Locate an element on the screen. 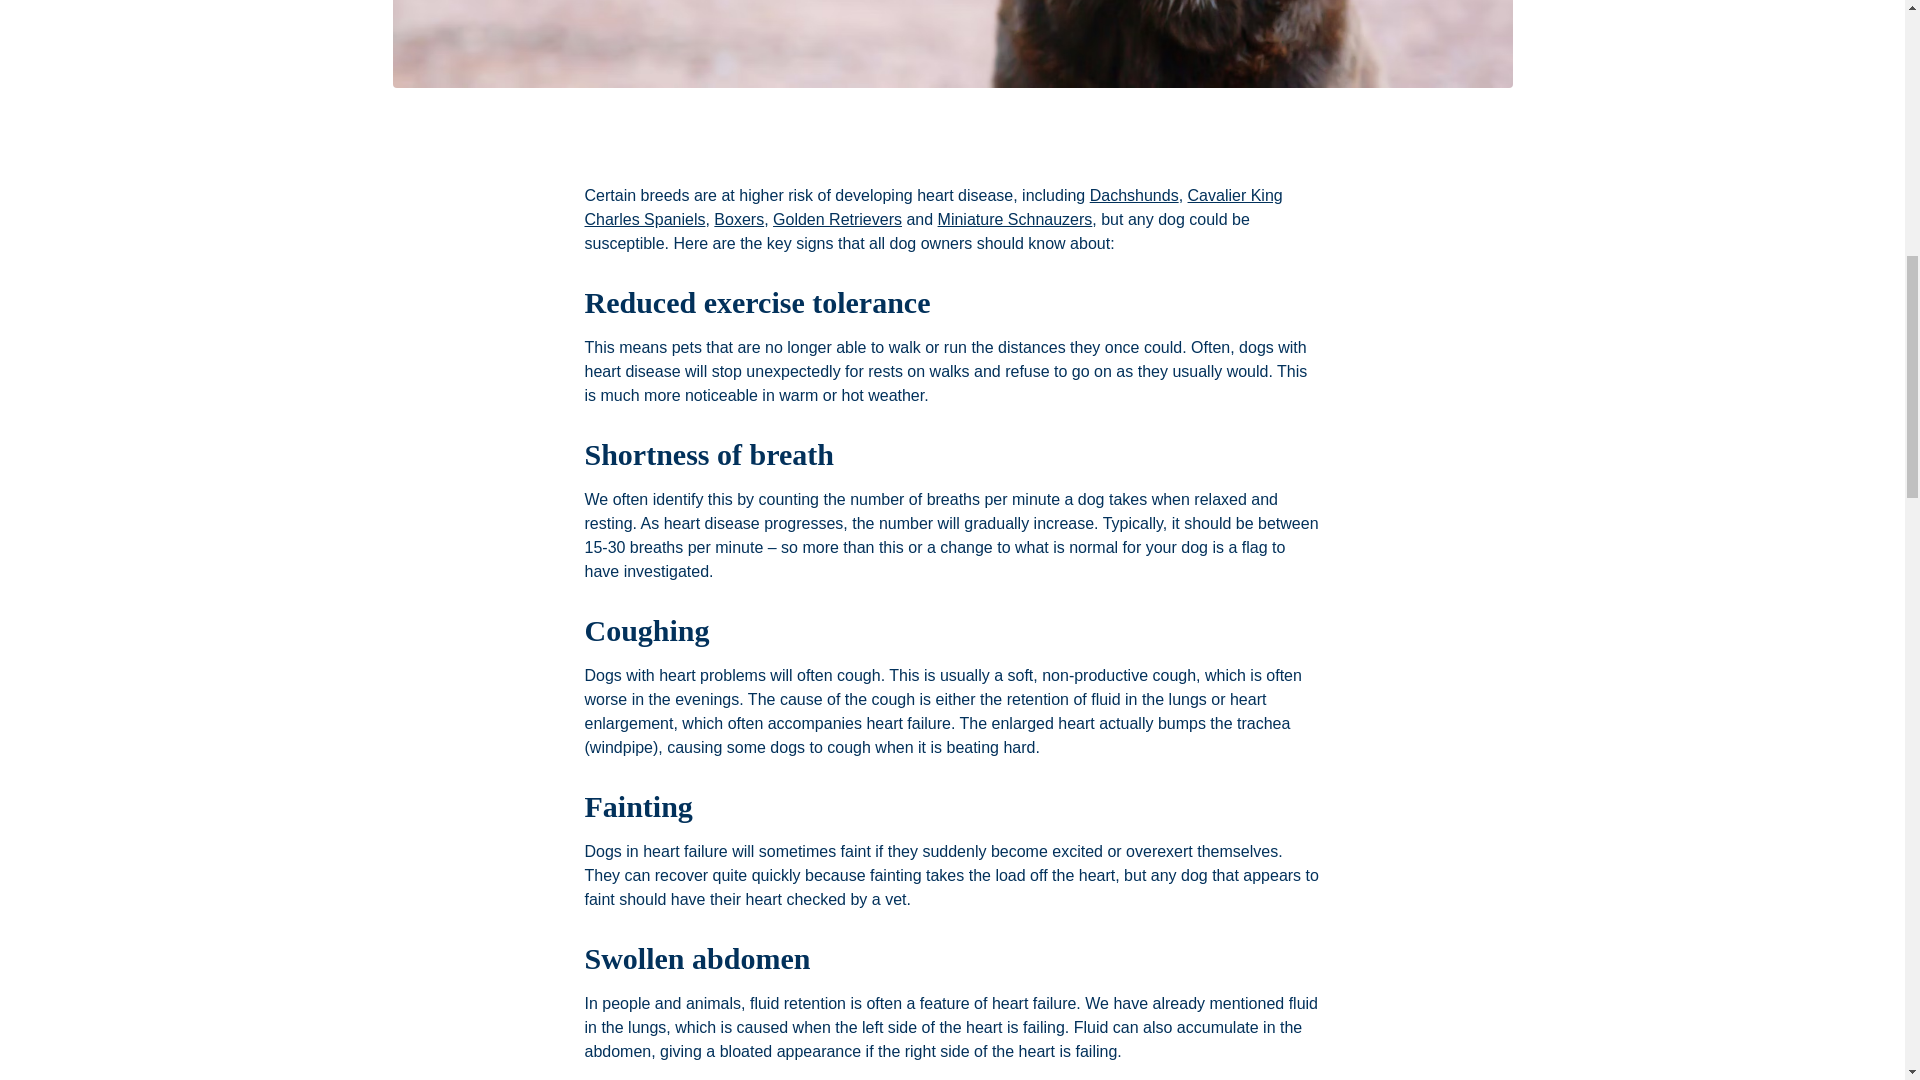 The image size is (1920, 1080). Golden Retriever insurance is located at coordinates (838, 218).